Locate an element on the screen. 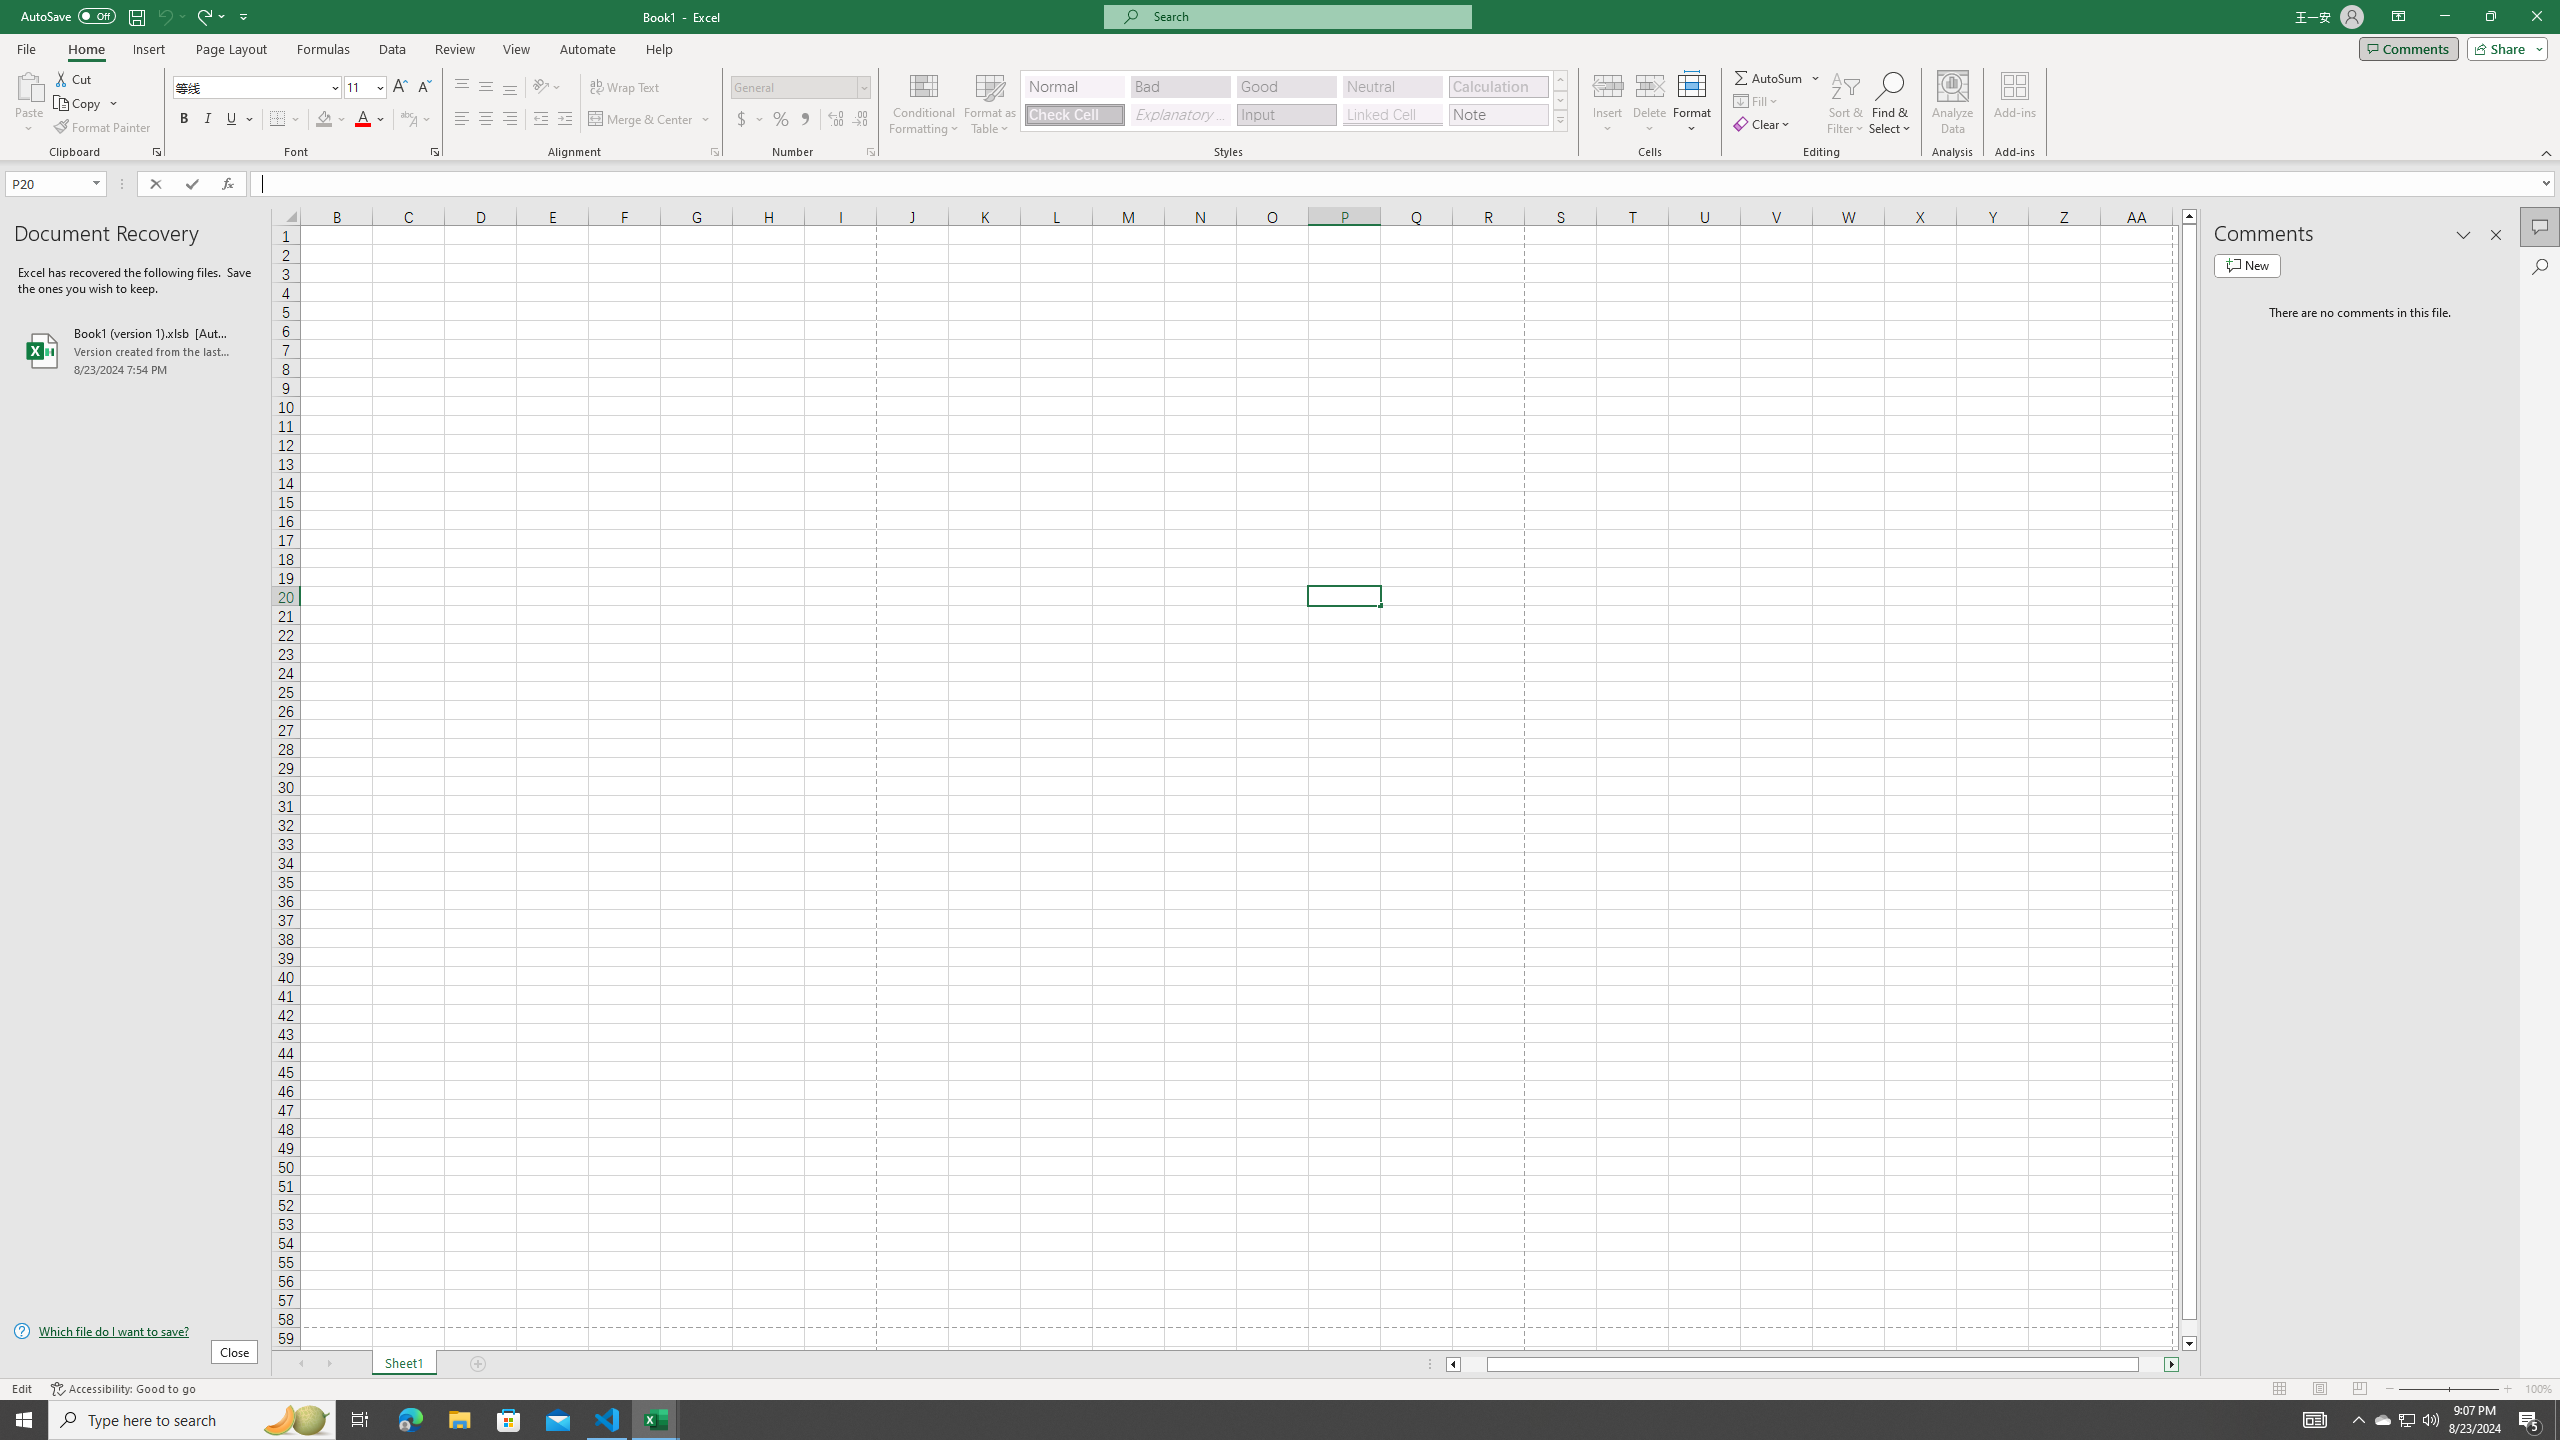  Decrease Decimal is located at coordinates (860, 120).